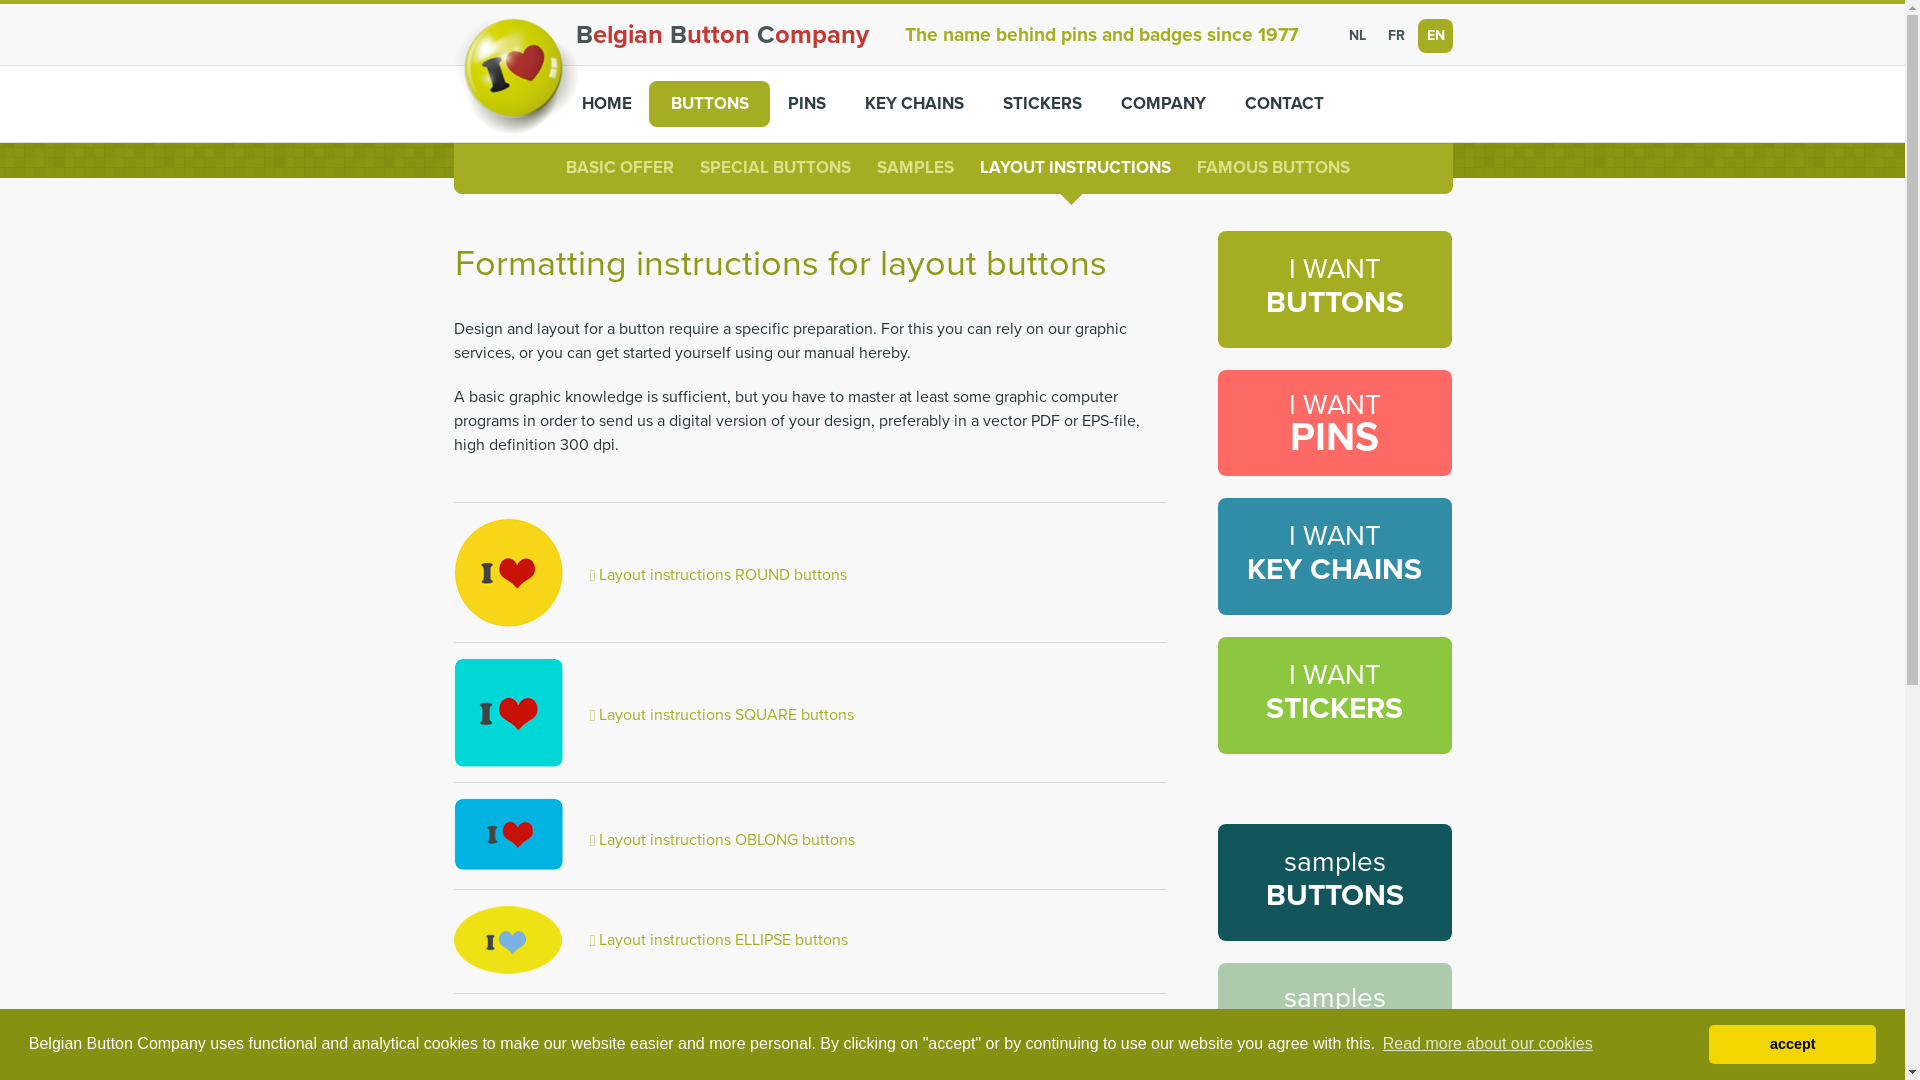 The height and width of the screenshot is (1080, 1920). What do you see at coordinates (1162, 104) in the screenshot?
I see `COMPANY` at bounding box center [1162, 104].